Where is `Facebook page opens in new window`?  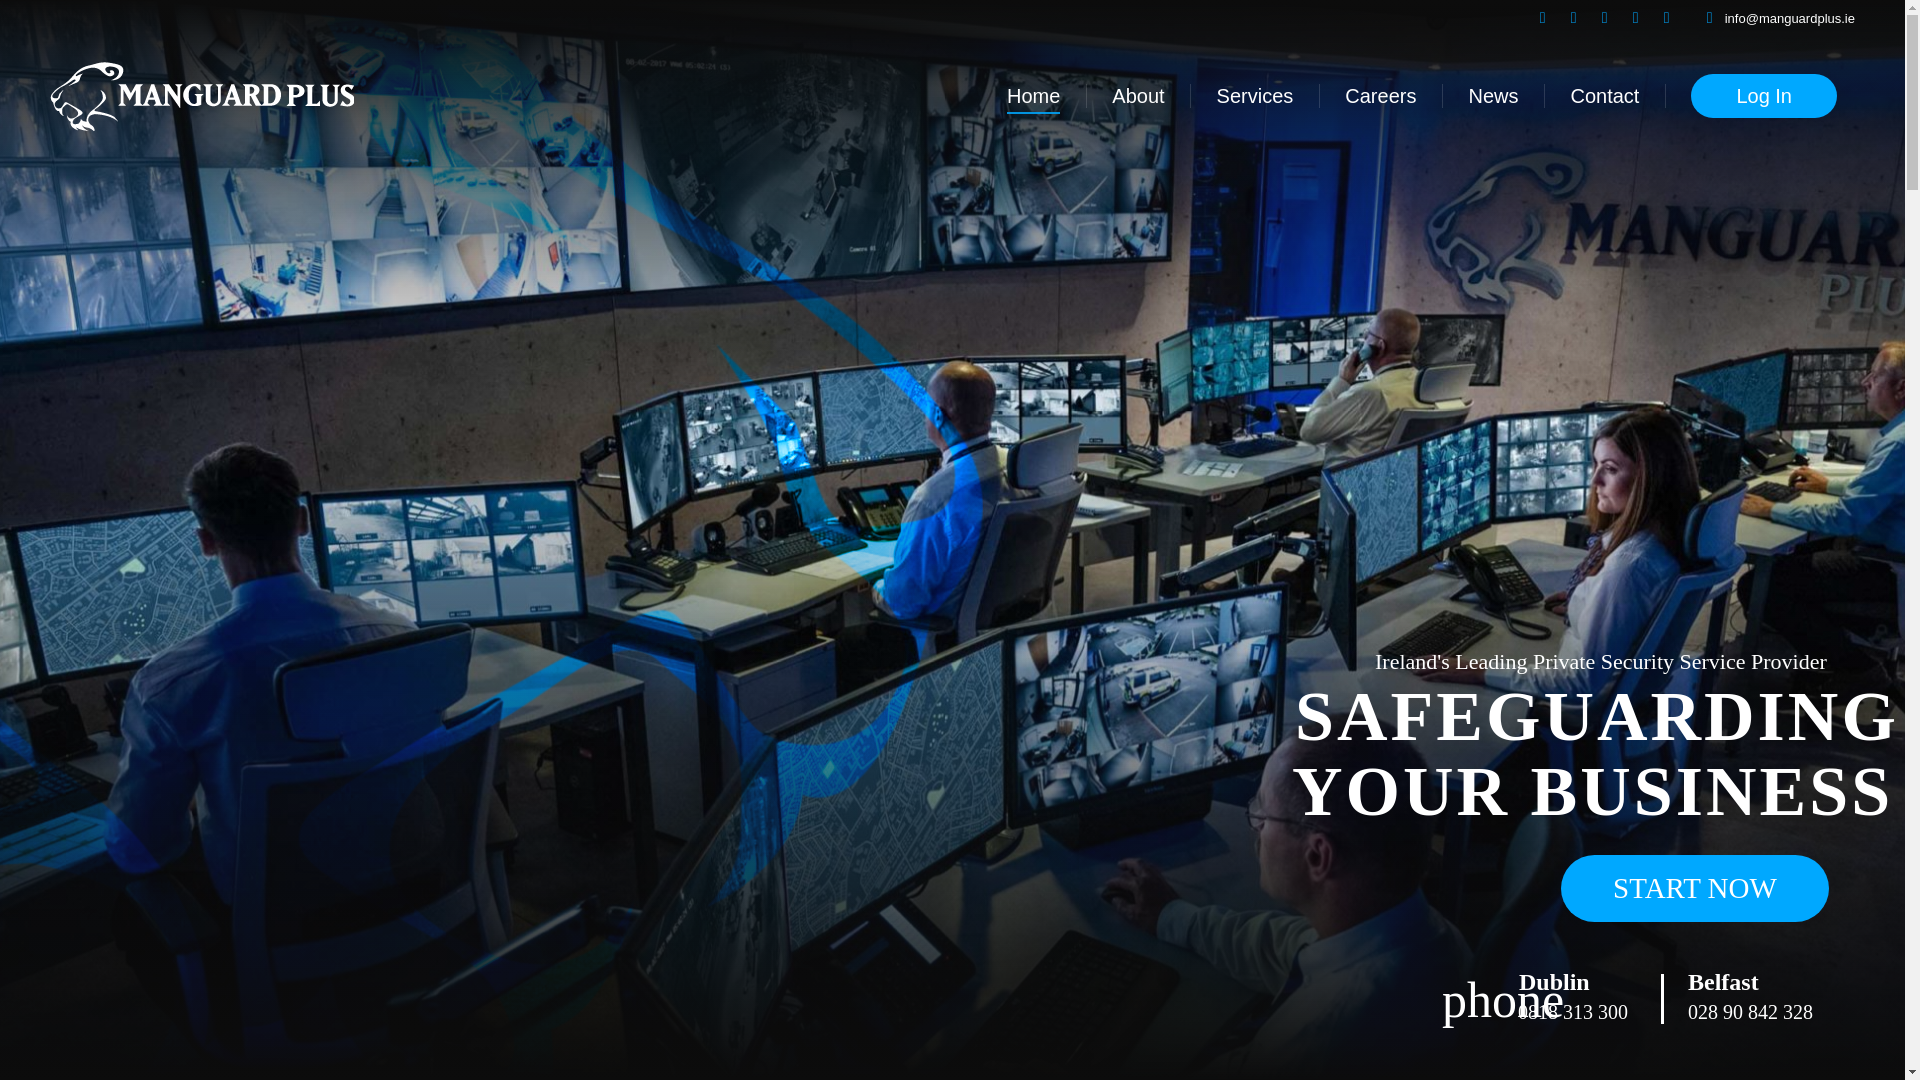
Facebook page opens in new window is located at coordinates (1574, 18).